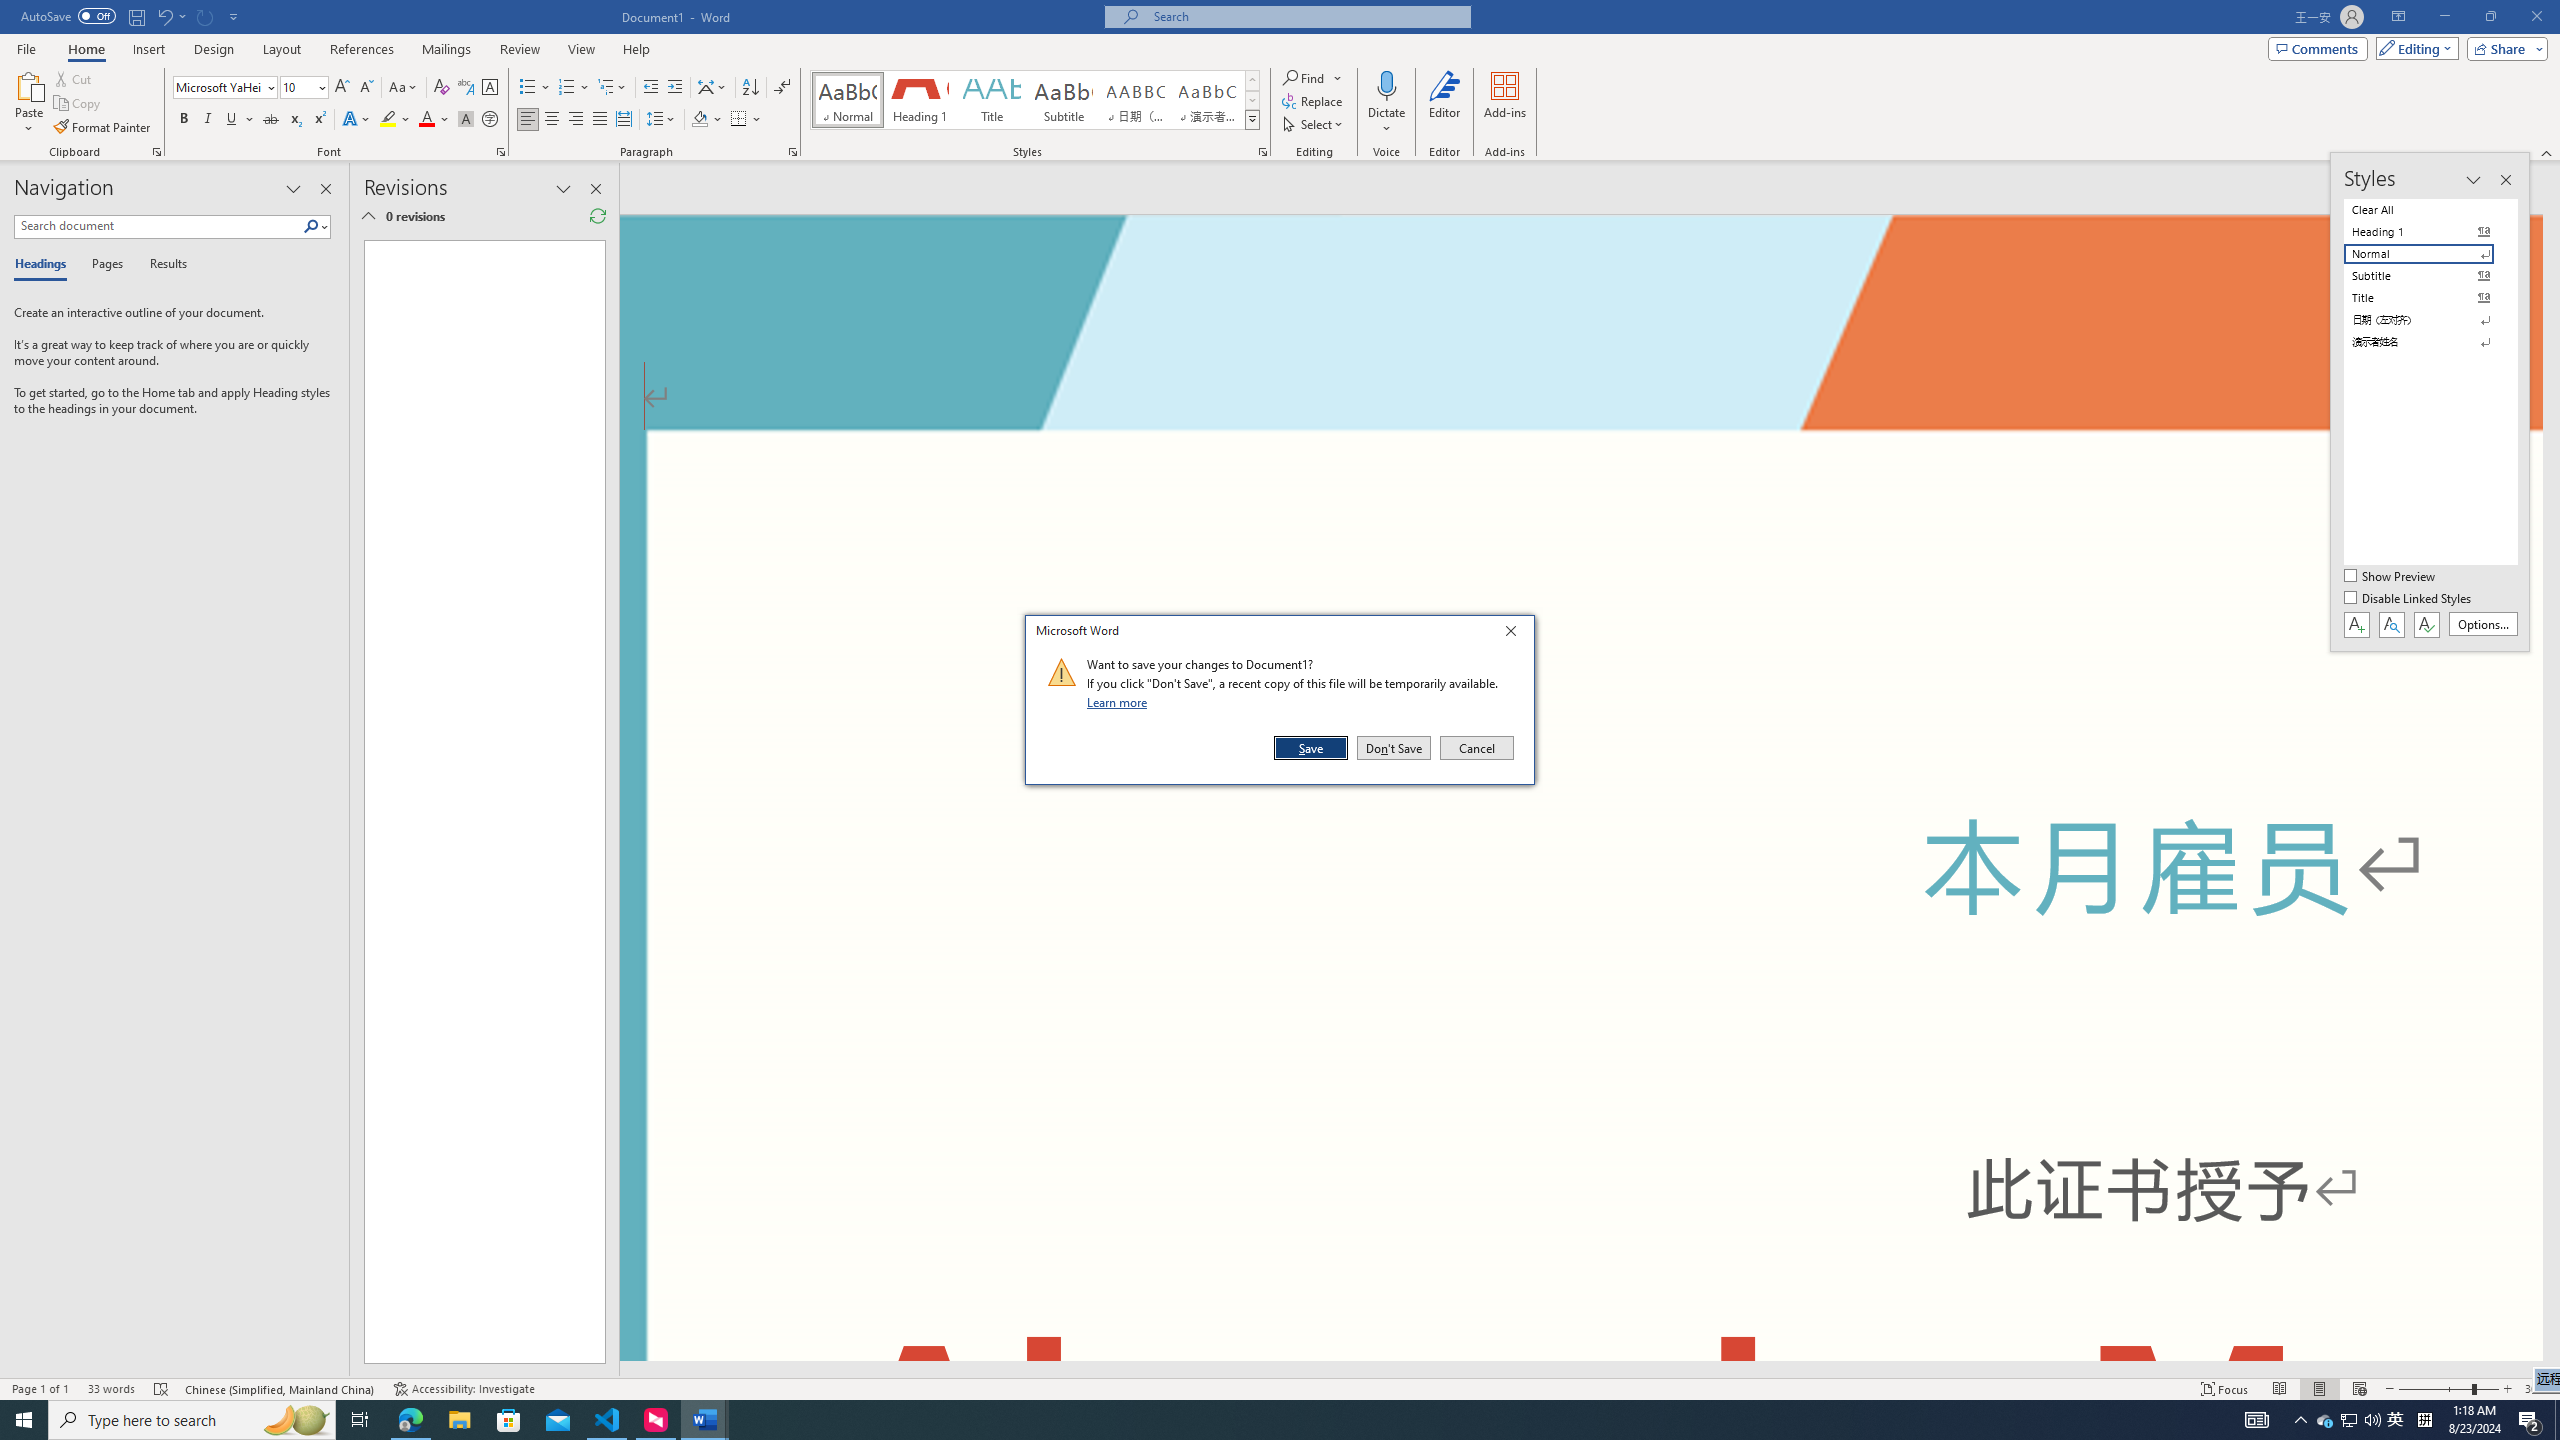 The height and width of the screenshot is (1440, 2560). Describe the element at coordinates (574, 88) in the screenshot. I see `Numbering` at that location.